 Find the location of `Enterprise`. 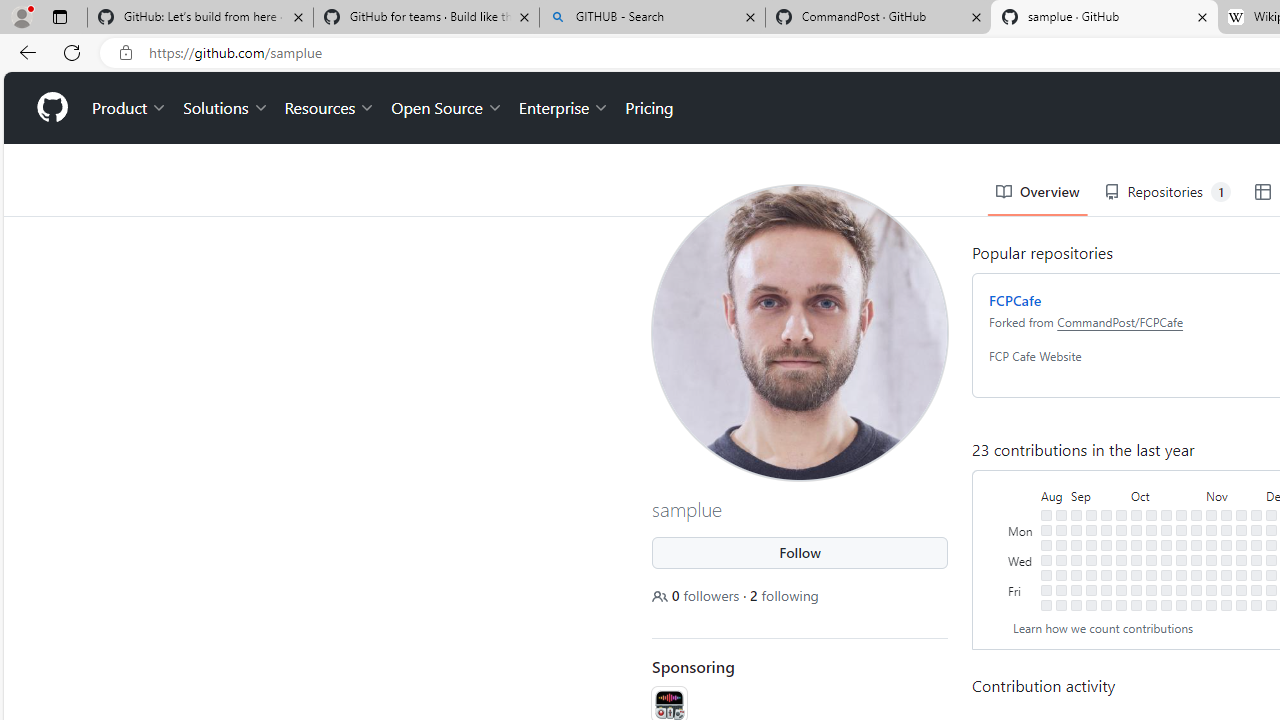

Enterprise is located at coordinates (564, 108).